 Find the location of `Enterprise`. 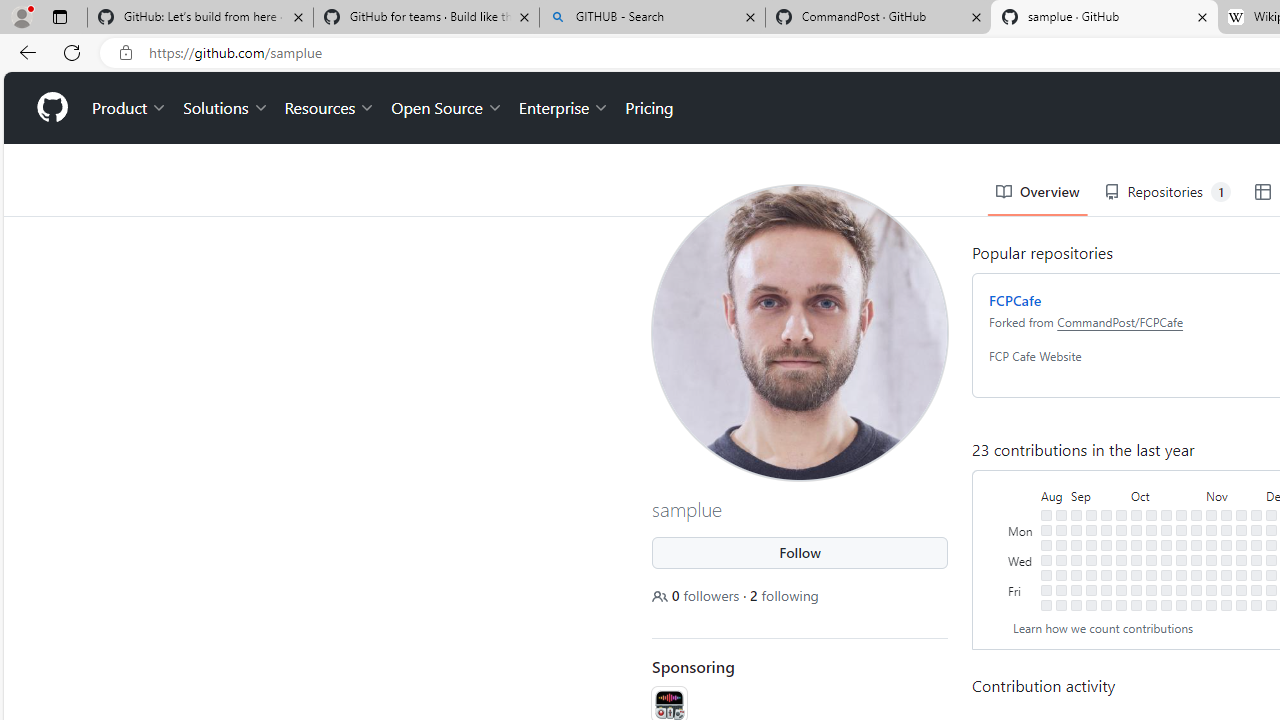

Enterprise is located at coordinates (564, 108).